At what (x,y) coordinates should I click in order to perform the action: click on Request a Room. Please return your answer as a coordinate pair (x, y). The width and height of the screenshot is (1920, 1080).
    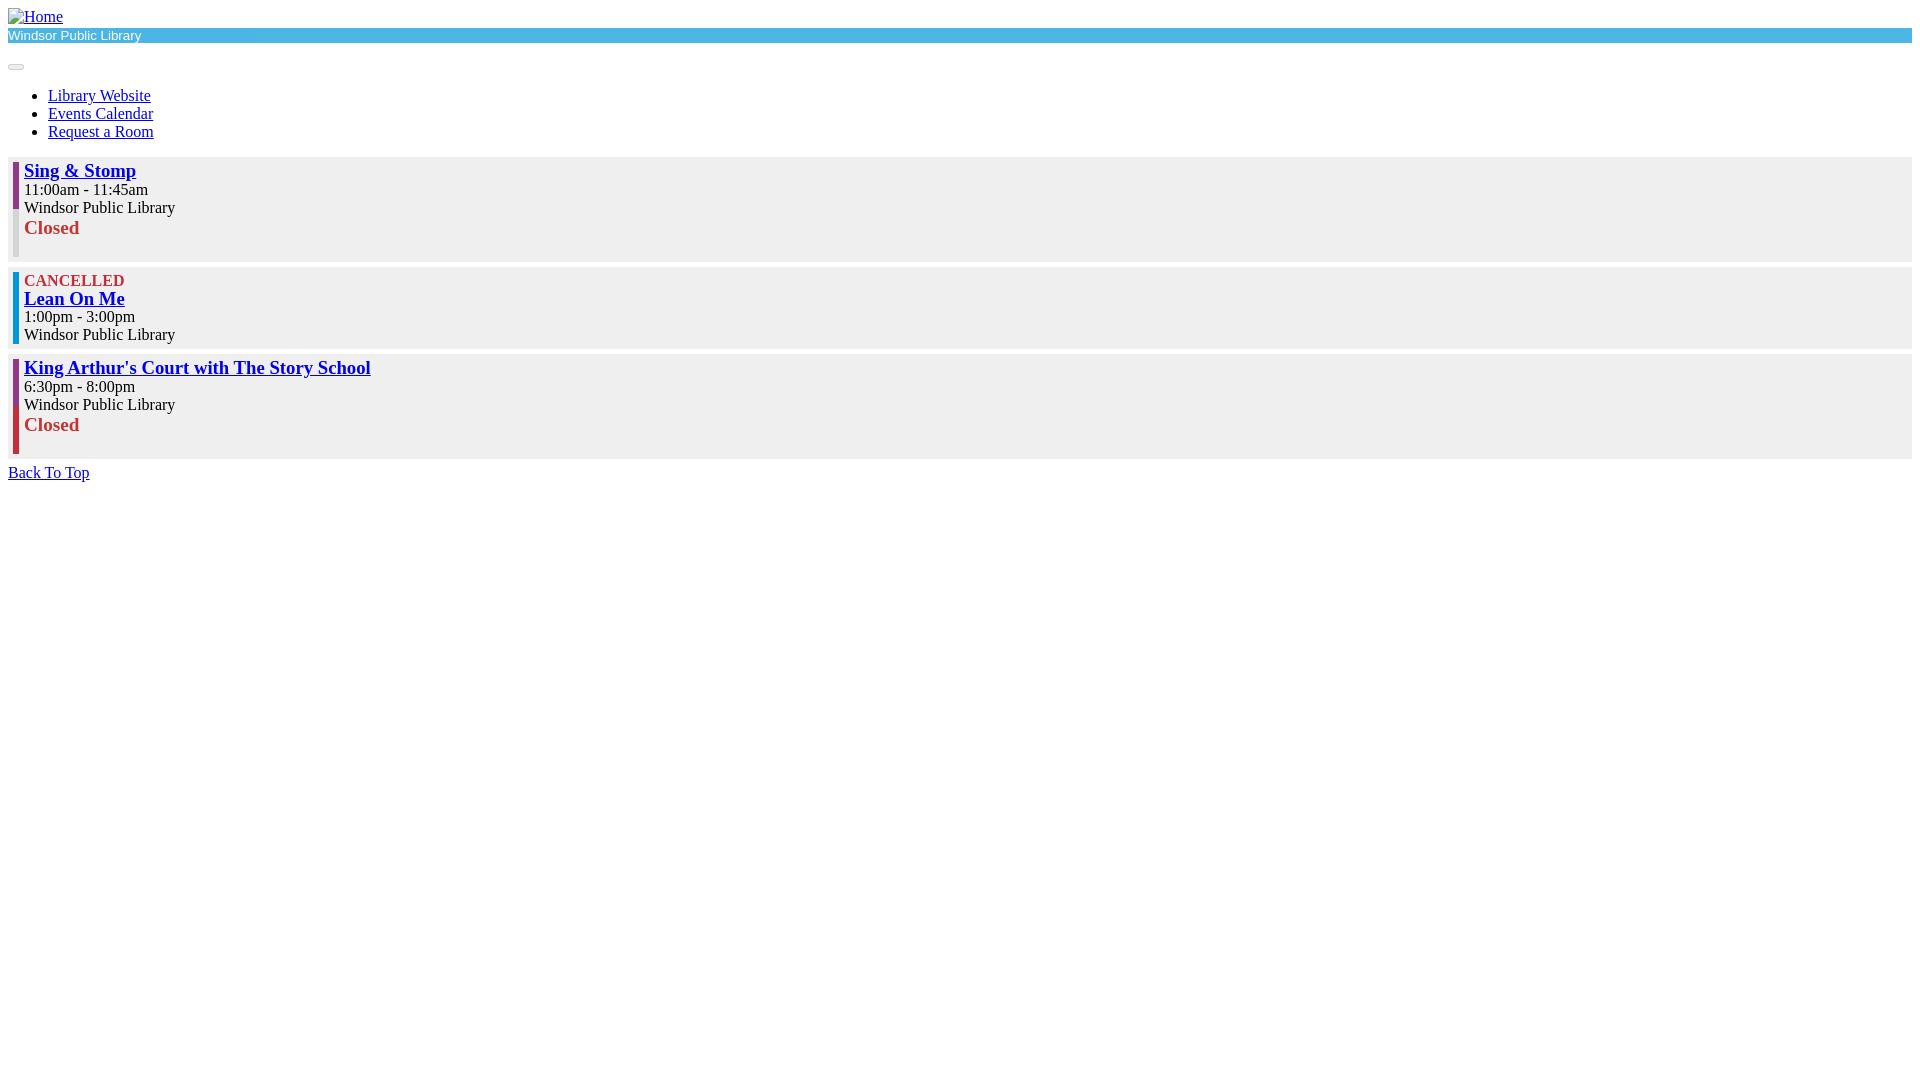
    Looking at the image, I should click on (100, 132).